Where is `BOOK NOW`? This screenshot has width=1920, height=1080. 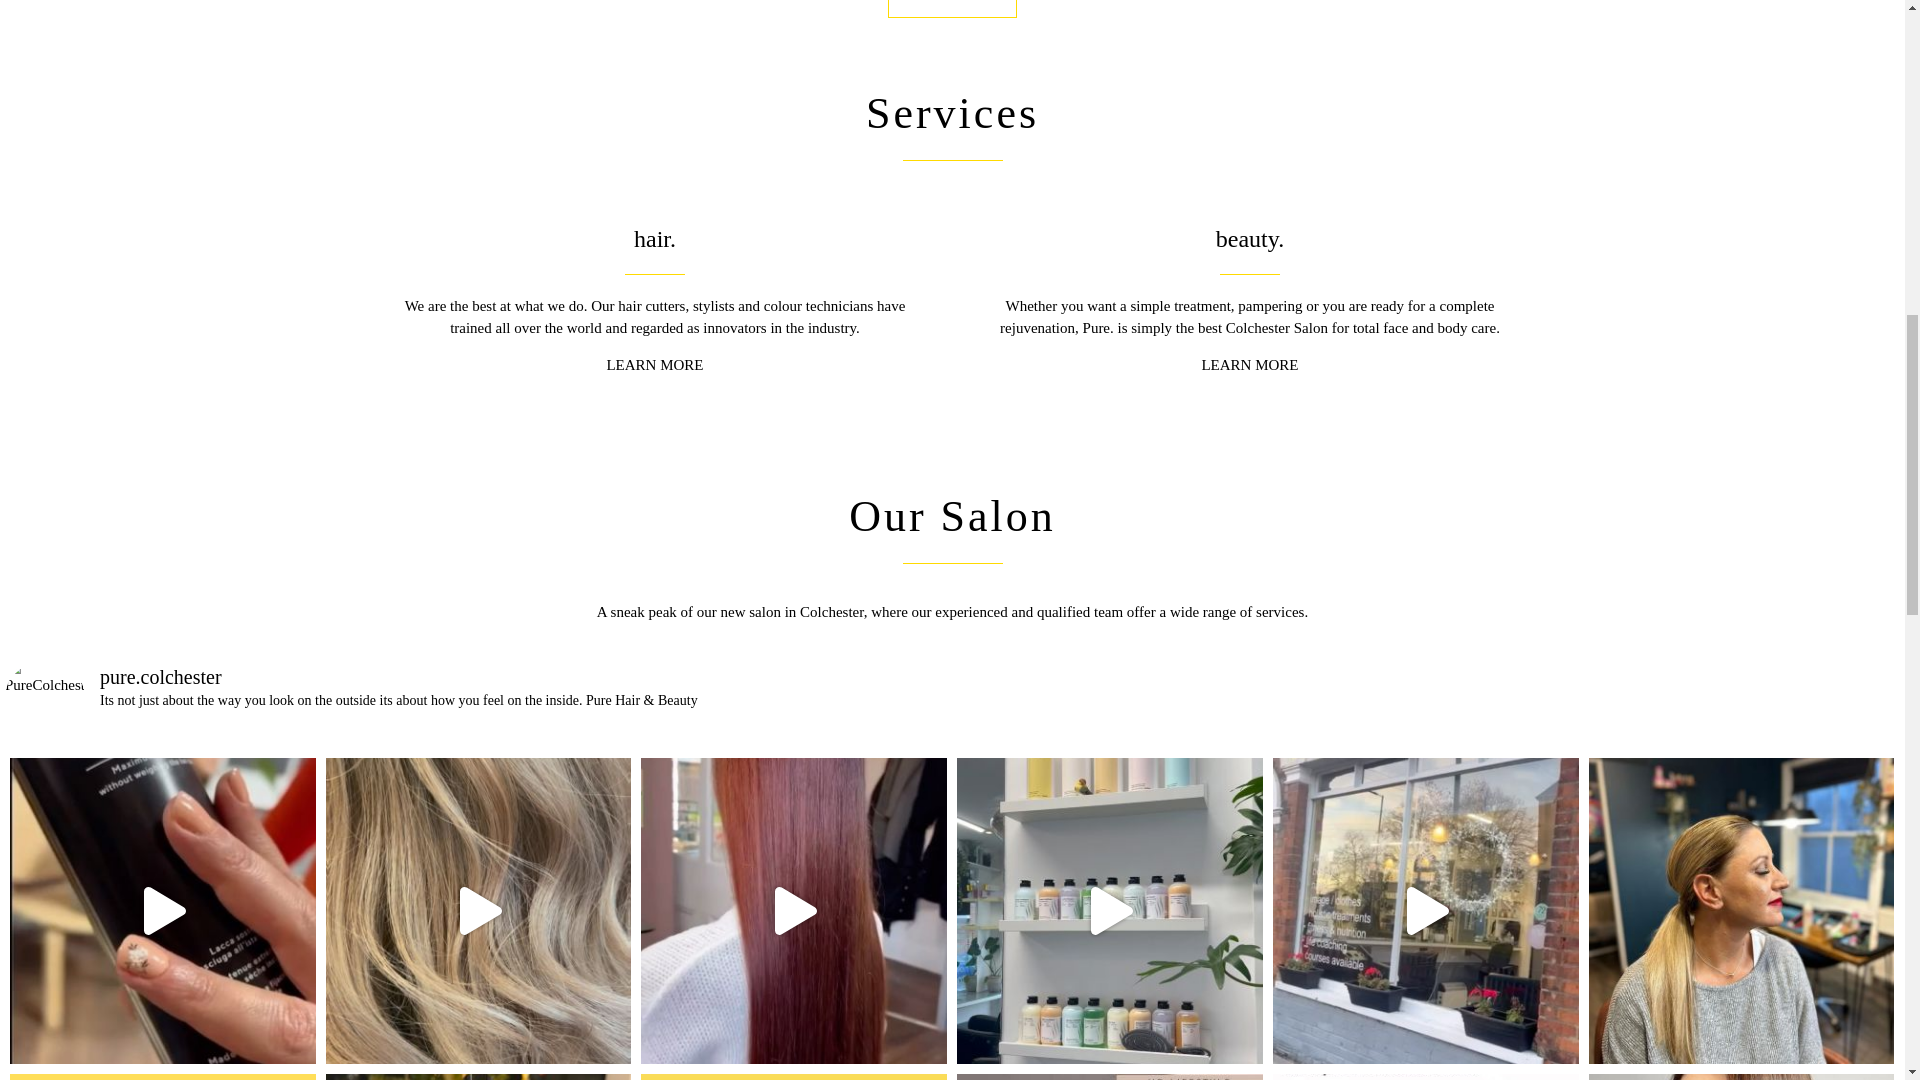 BOOK NOW is located at coordinates (952, 9).